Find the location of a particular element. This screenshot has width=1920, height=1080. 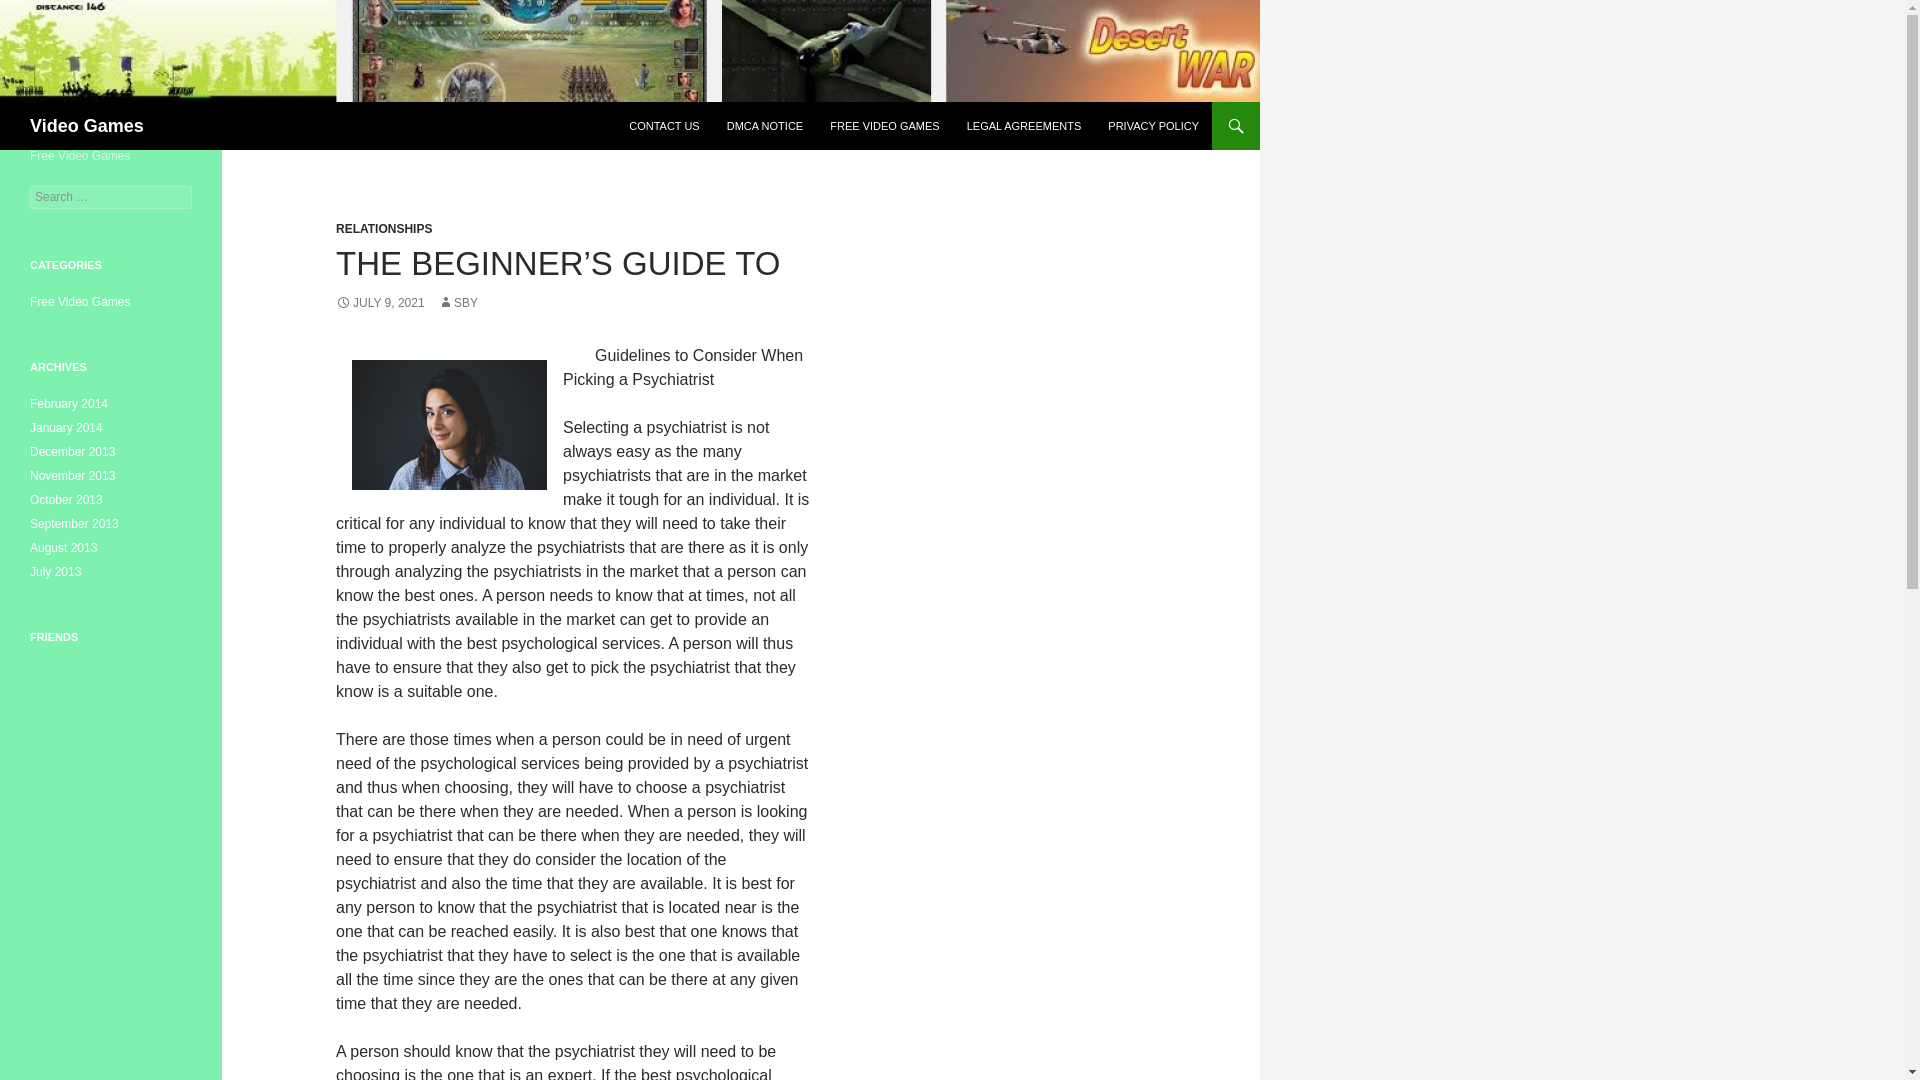

Search for: is located at coordinates (111, 197).